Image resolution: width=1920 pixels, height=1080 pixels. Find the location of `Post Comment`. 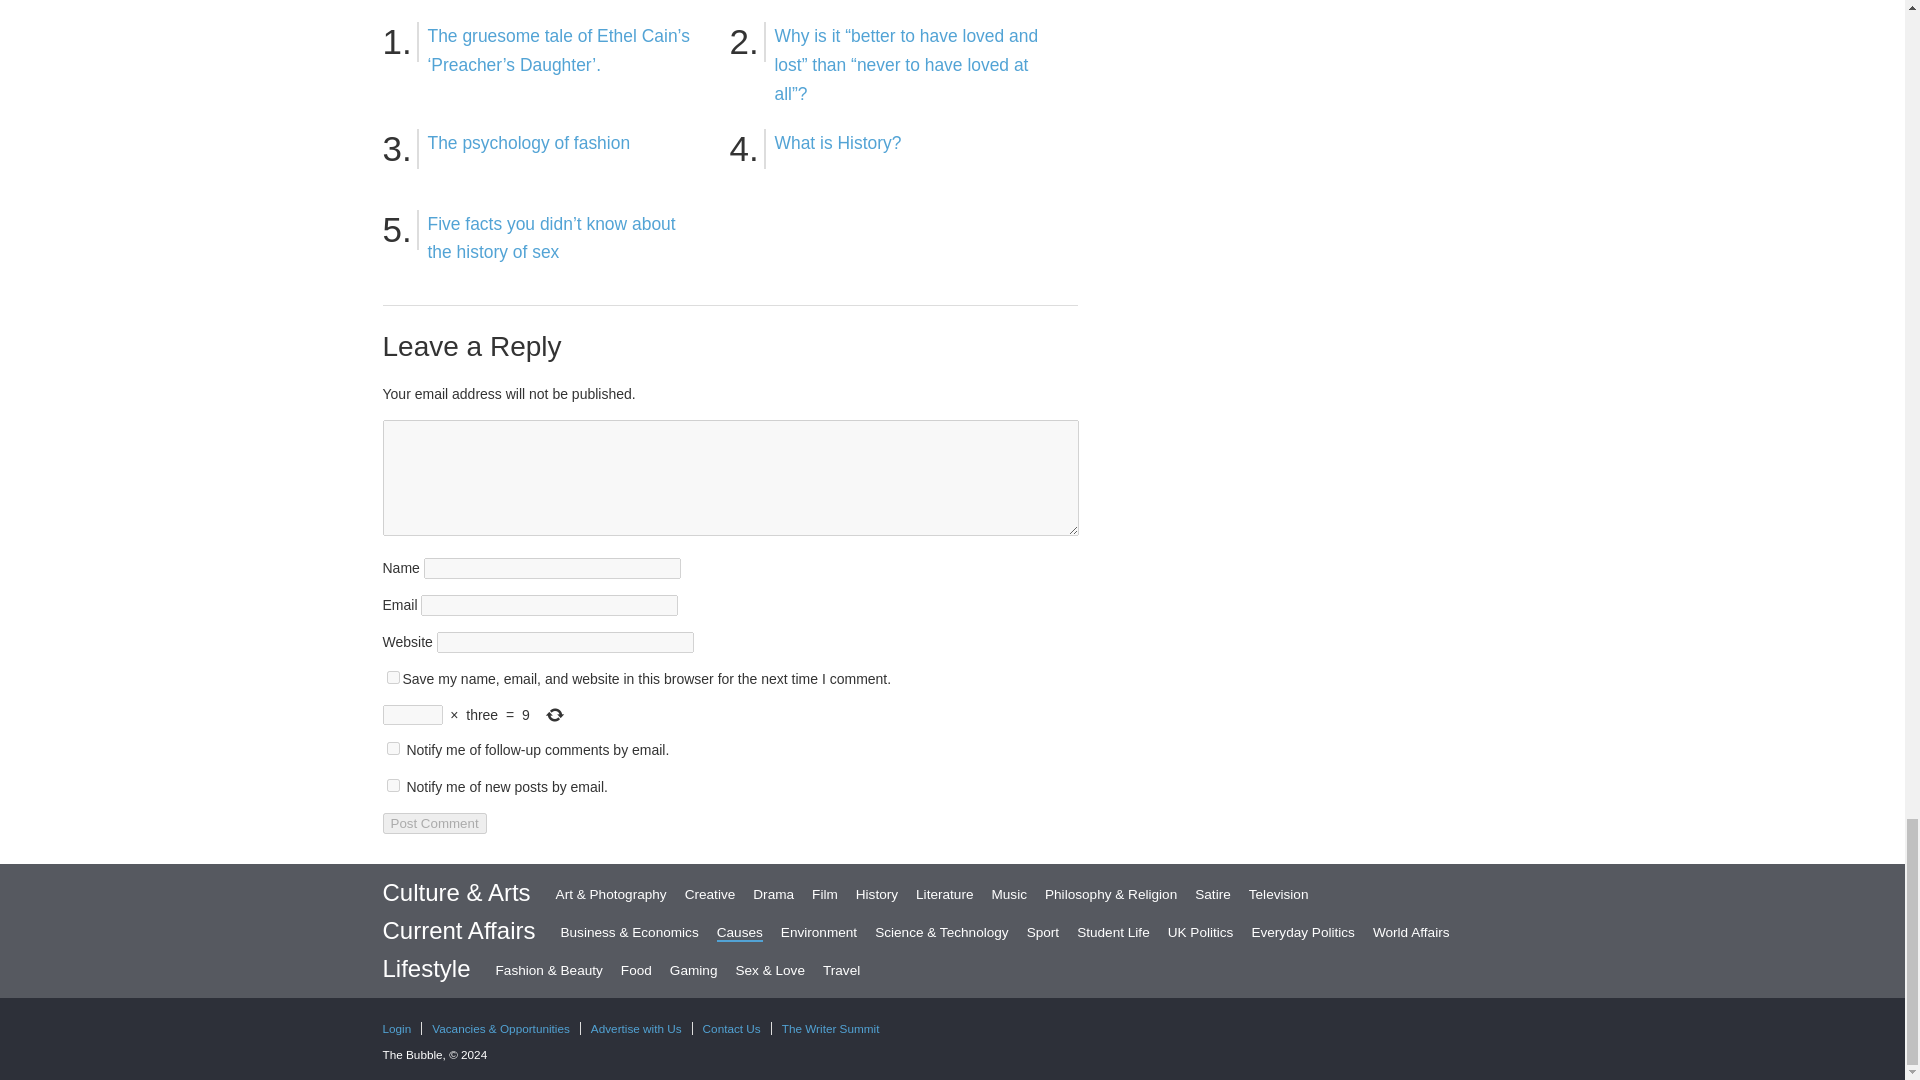

Post Comment is located at coordinates (434, 823).